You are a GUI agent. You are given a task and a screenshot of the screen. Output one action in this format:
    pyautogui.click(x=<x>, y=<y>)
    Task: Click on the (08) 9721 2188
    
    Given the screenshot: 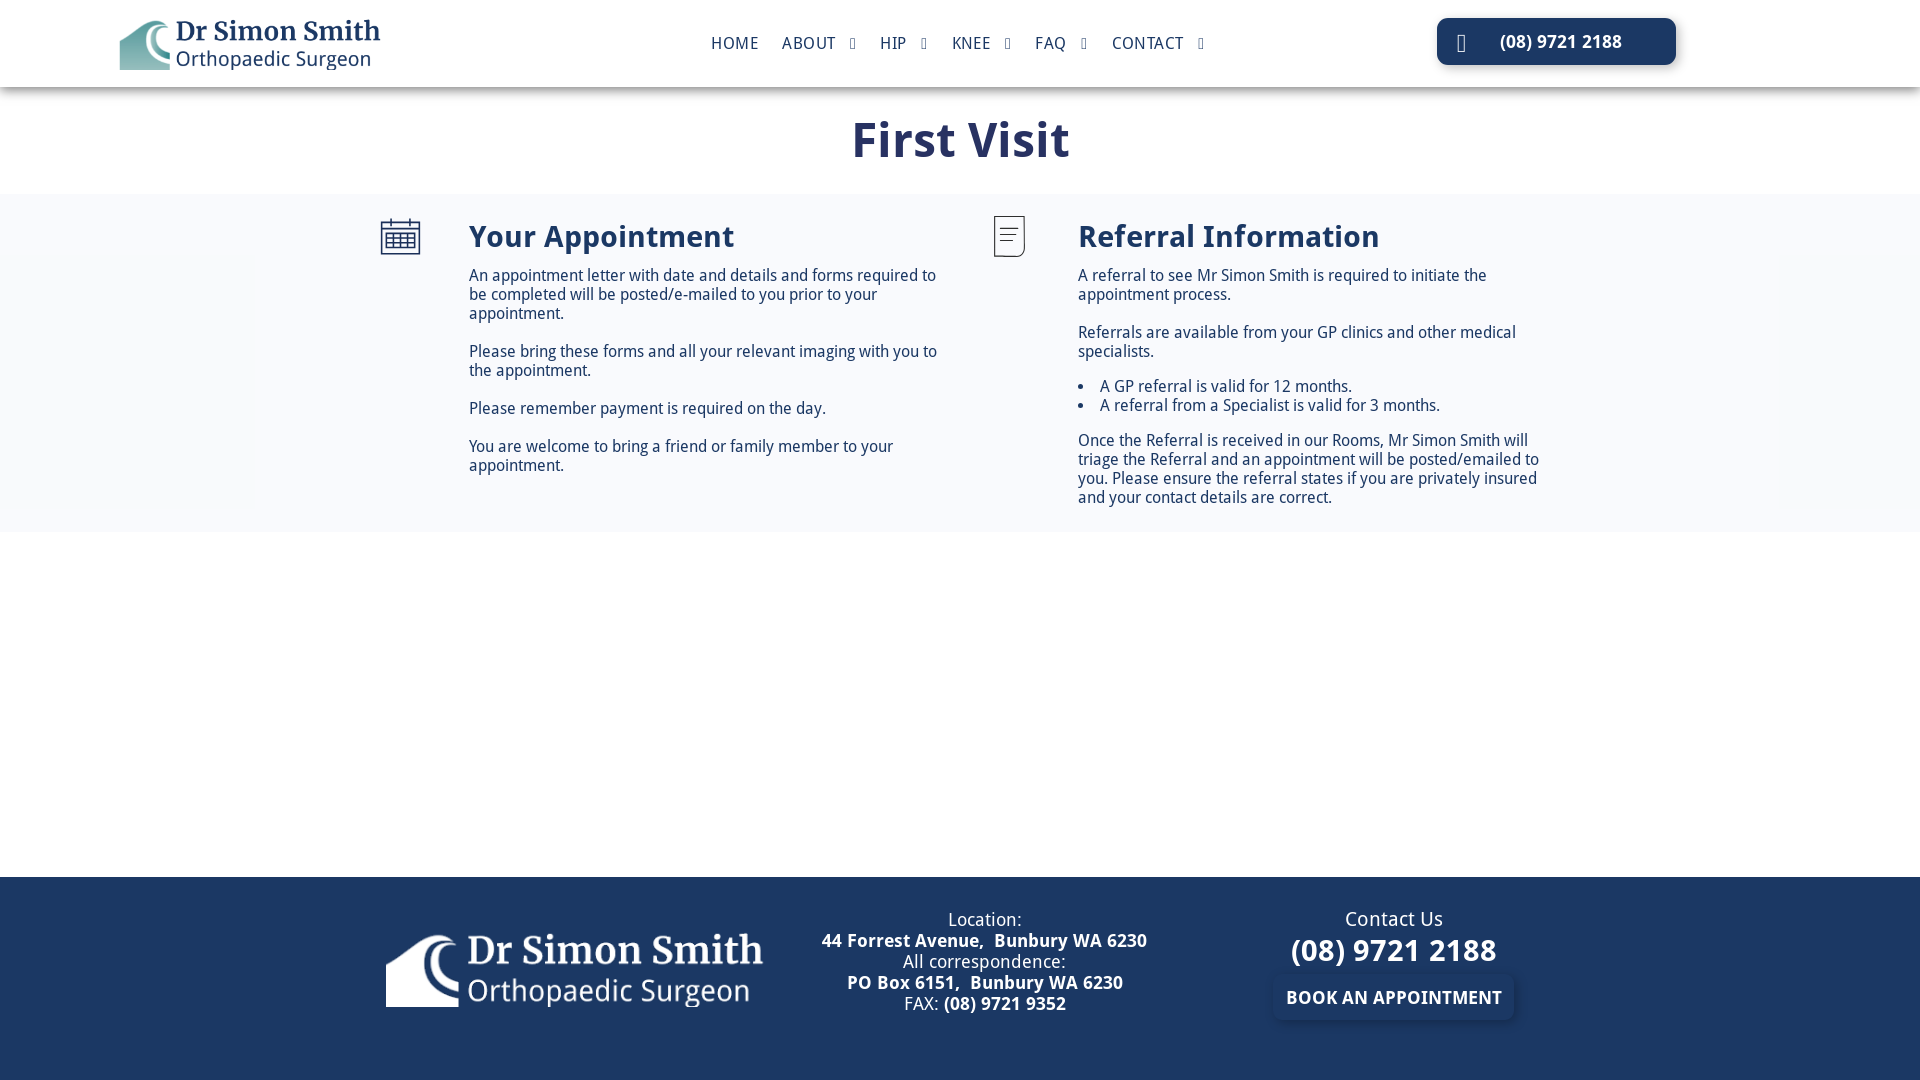 What is the action you would take?
    pyautogui.click(x=1556, y=42)
    